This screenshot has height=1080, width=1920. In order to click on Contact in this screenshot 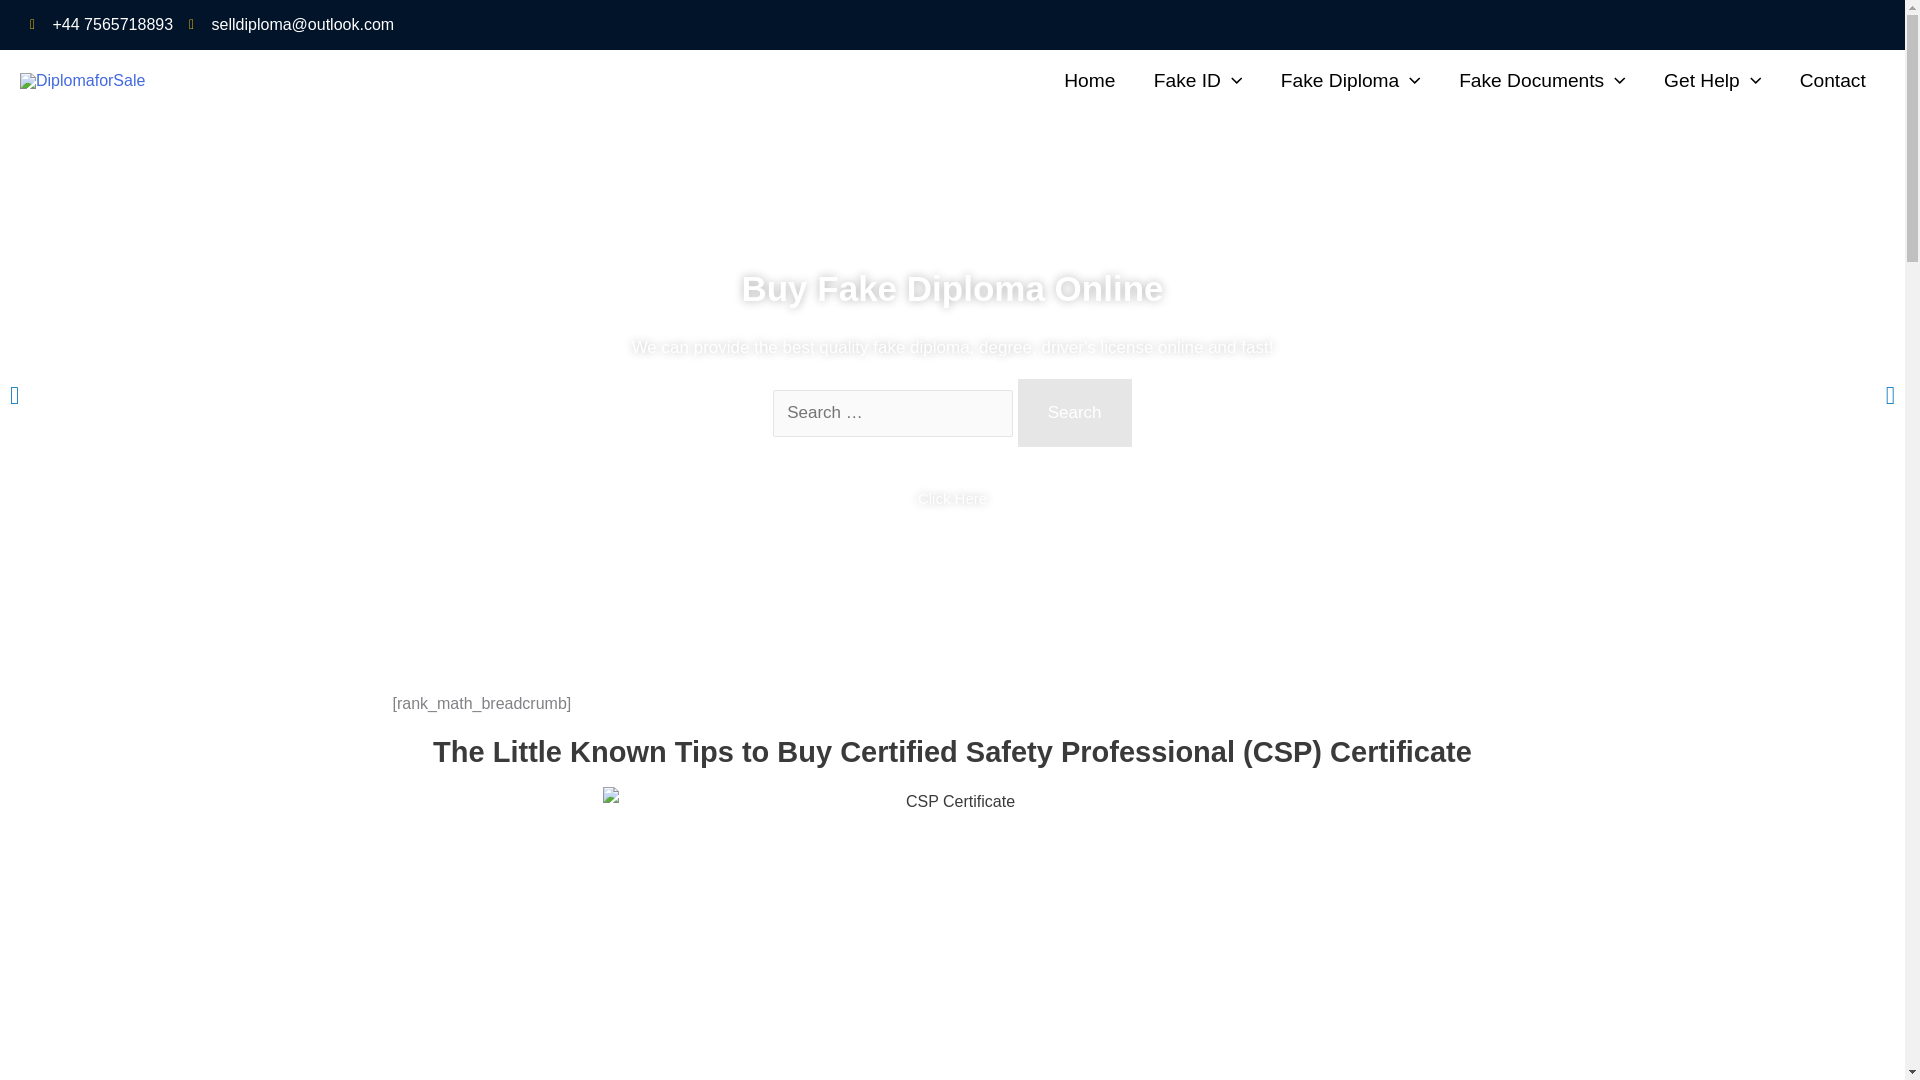, I will do `click(1832, 80)`.